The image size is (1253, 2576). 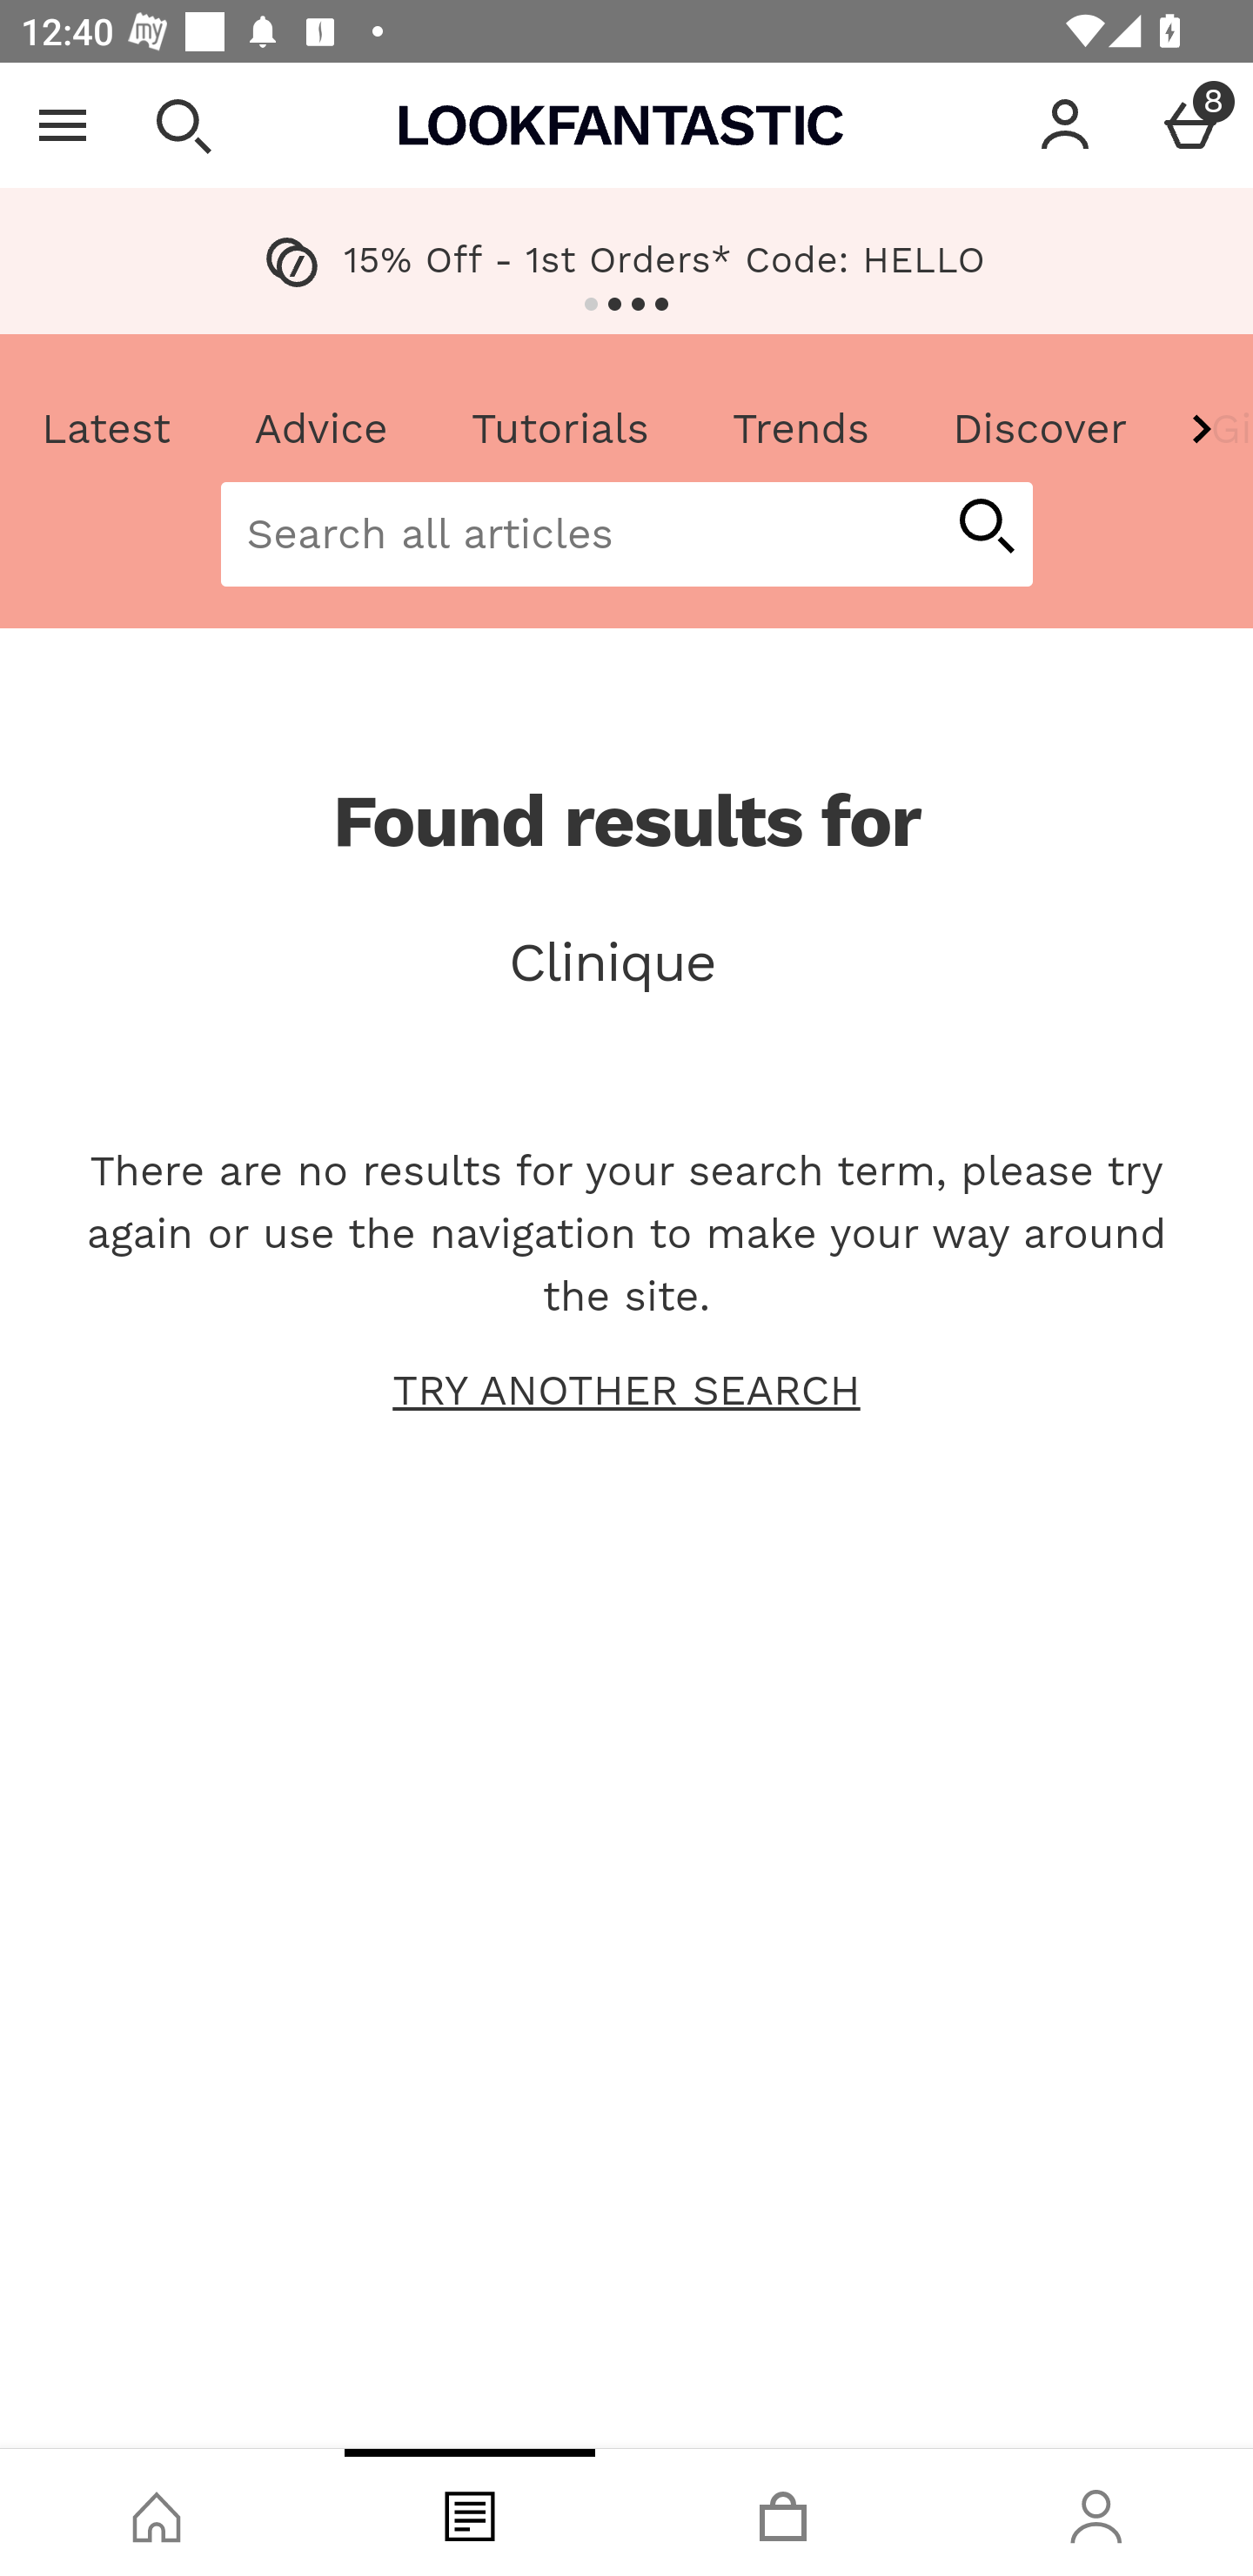 I want to click on Clinique, so click(x=626, y=962).